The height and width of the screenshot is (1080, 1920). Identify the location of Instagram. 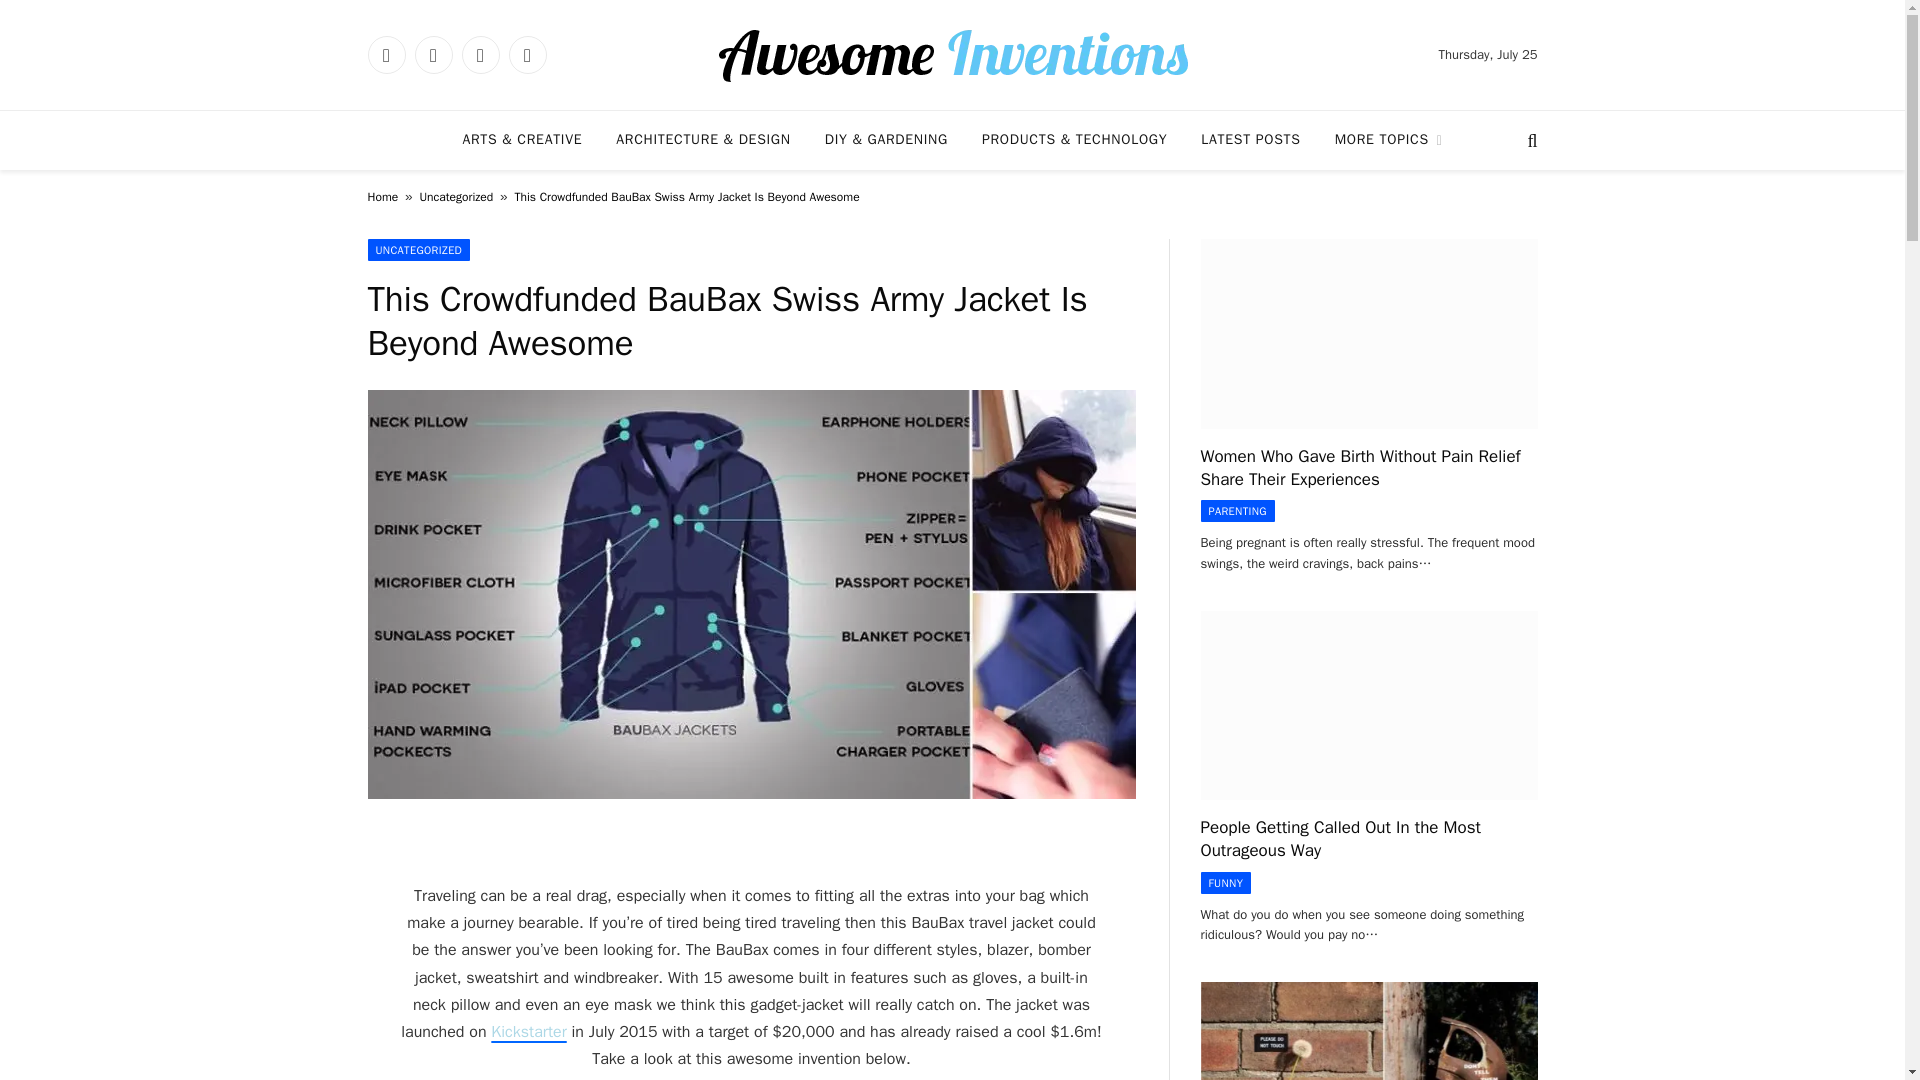
(480, 54).